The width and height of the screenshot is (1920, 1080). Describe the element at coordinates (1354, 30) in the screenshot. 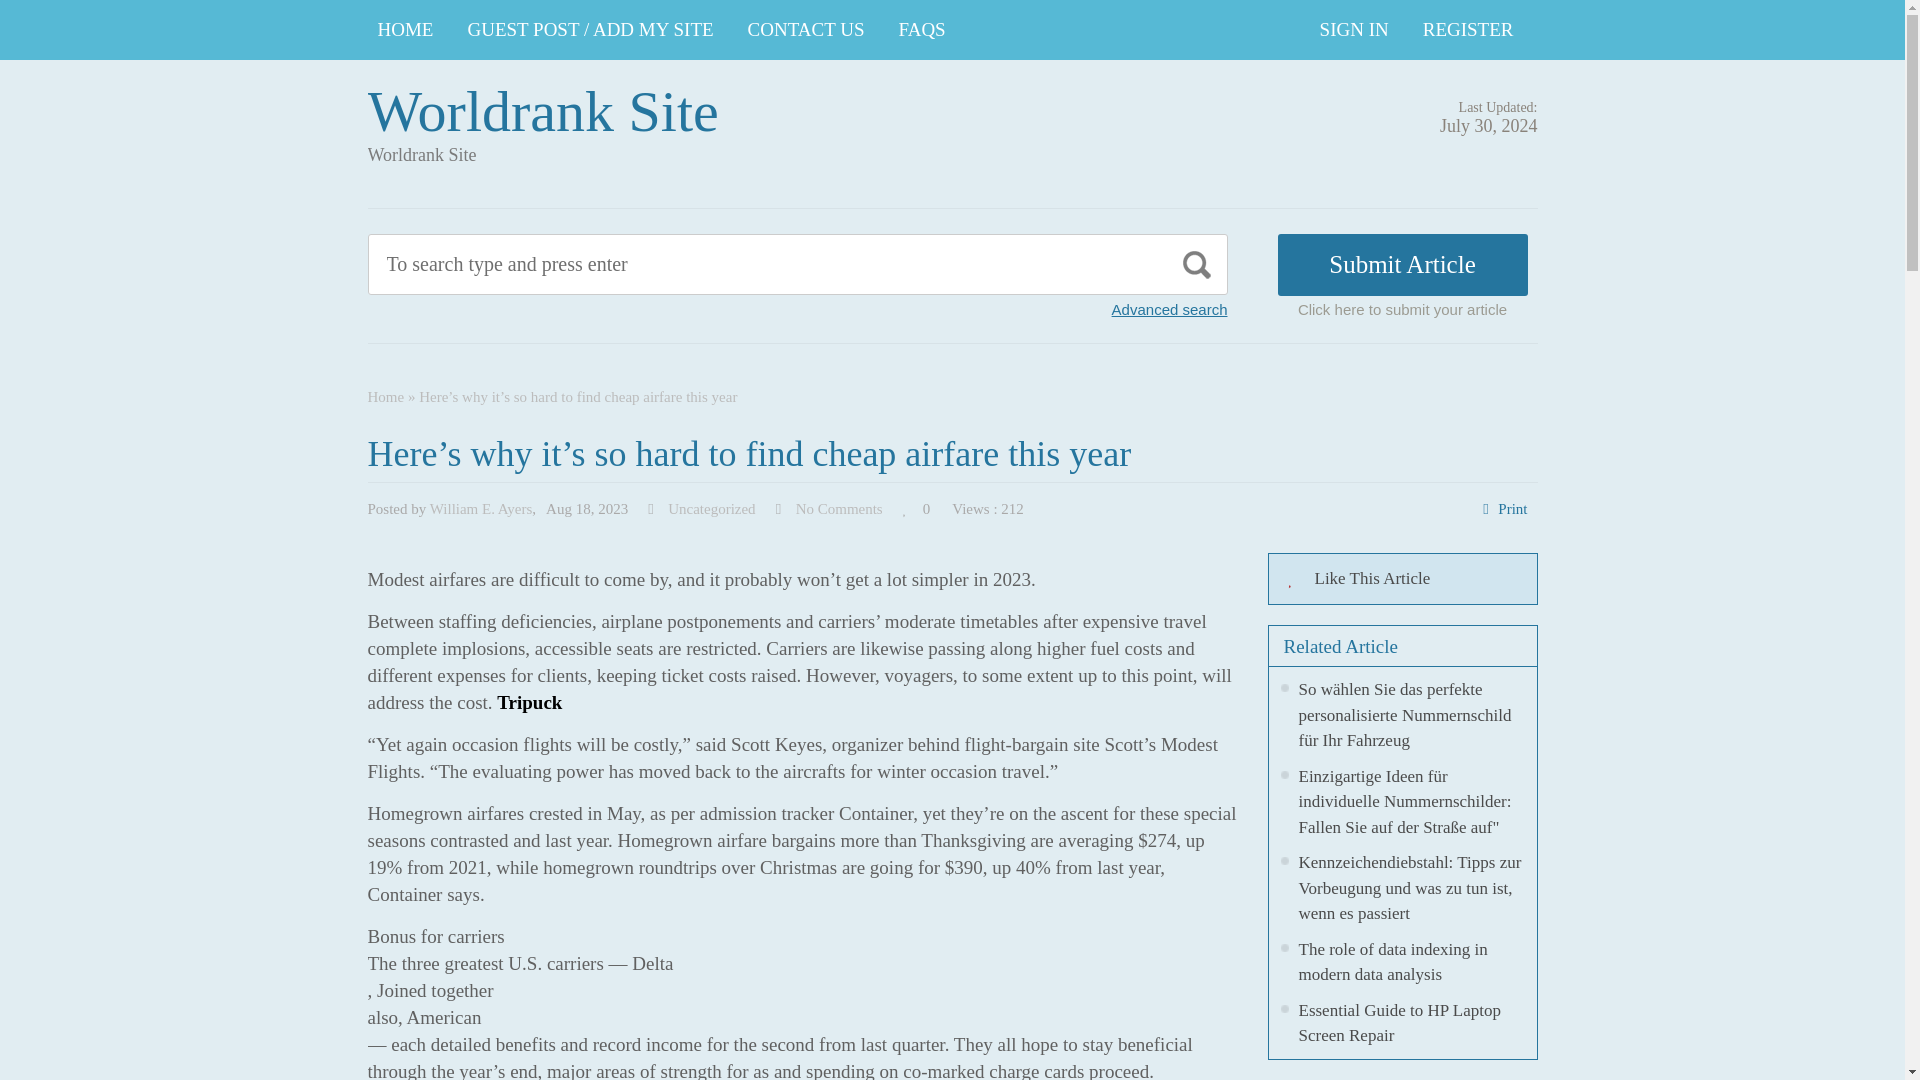

I see `SIGN IN` at that location.